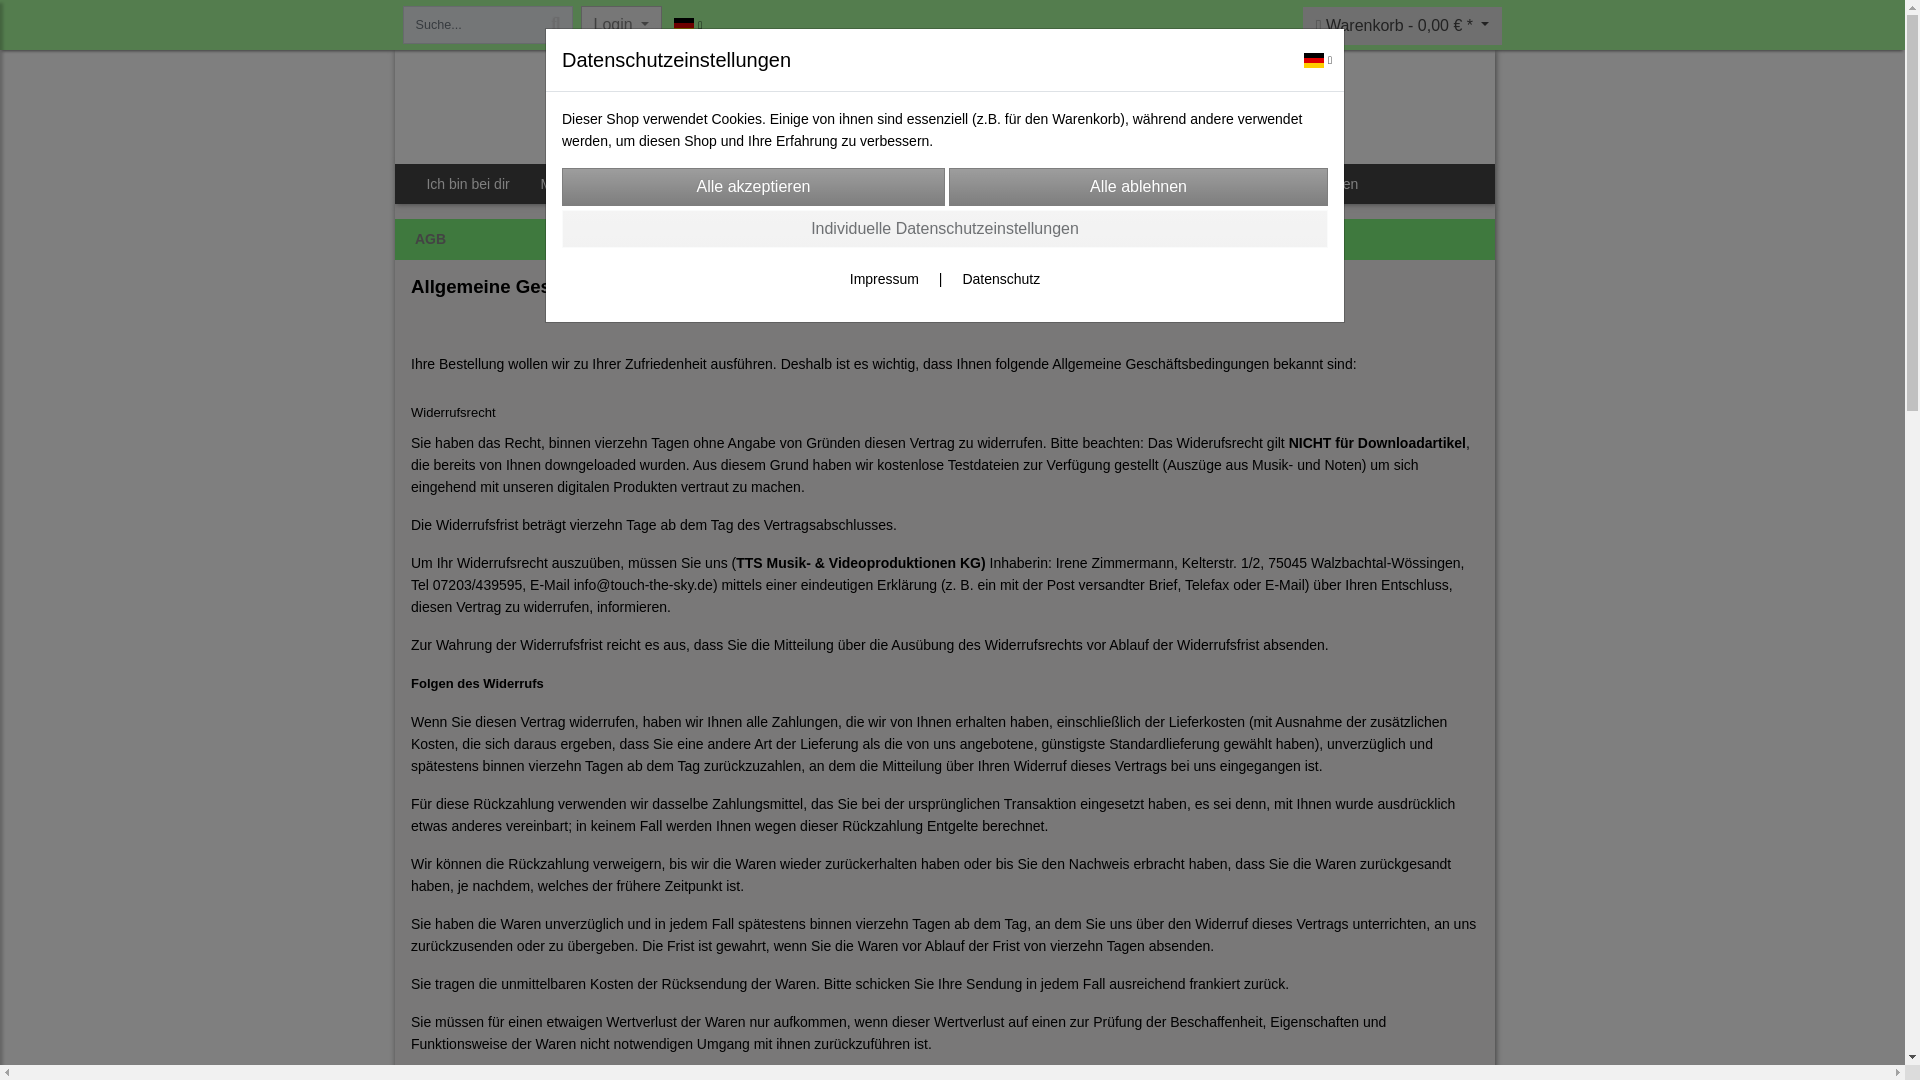 The width and height of the screenshot is (1920, 1080). Describe the element at coordinates (468, 184) in the screenshot. I see `Ich bin bei dir` at that location.